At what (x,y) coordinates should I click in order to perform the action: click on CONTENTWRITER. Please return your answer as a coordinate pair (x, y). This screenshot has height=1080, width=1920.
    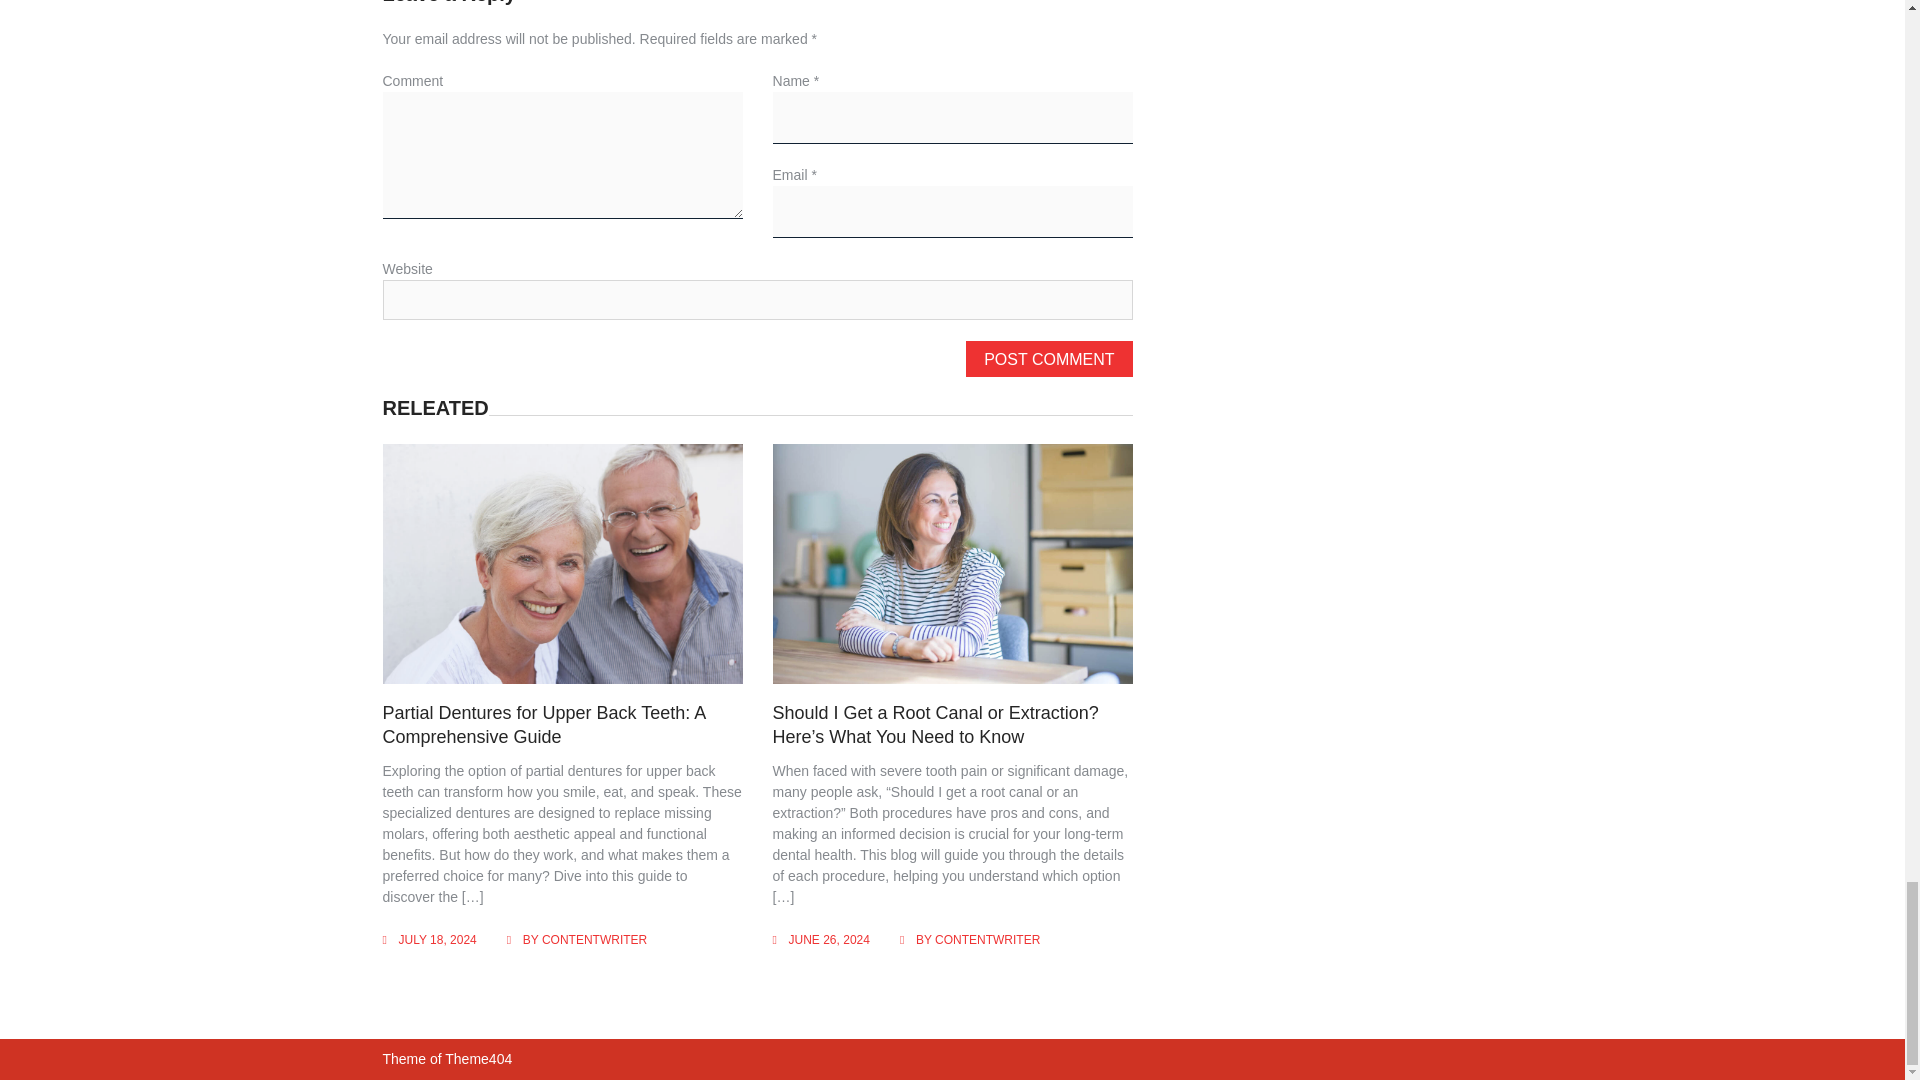
    Looking at the image, I should click on (594, 940).